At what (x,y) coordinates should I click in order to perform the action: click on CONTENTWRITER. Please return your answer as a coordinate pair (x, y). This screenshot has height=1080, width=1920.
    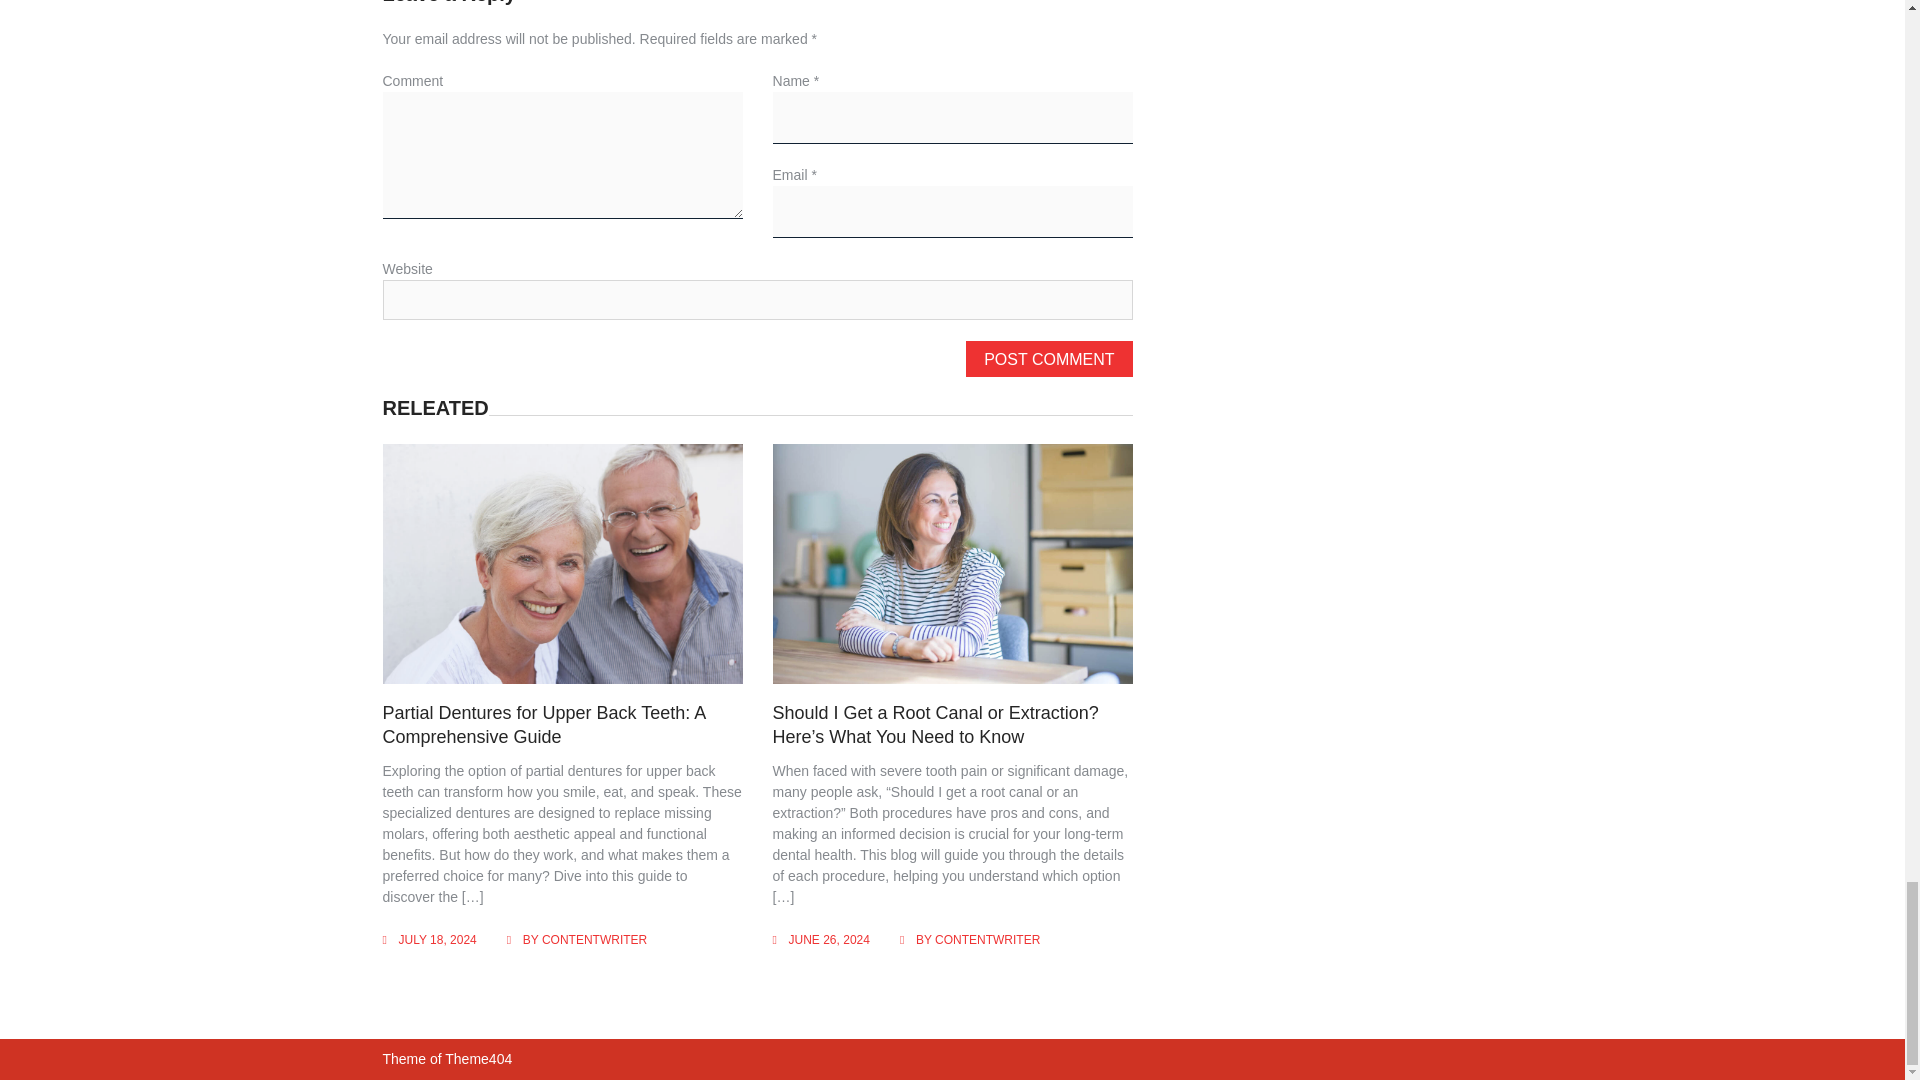
    Looking at the image, I should click on (594, 940).